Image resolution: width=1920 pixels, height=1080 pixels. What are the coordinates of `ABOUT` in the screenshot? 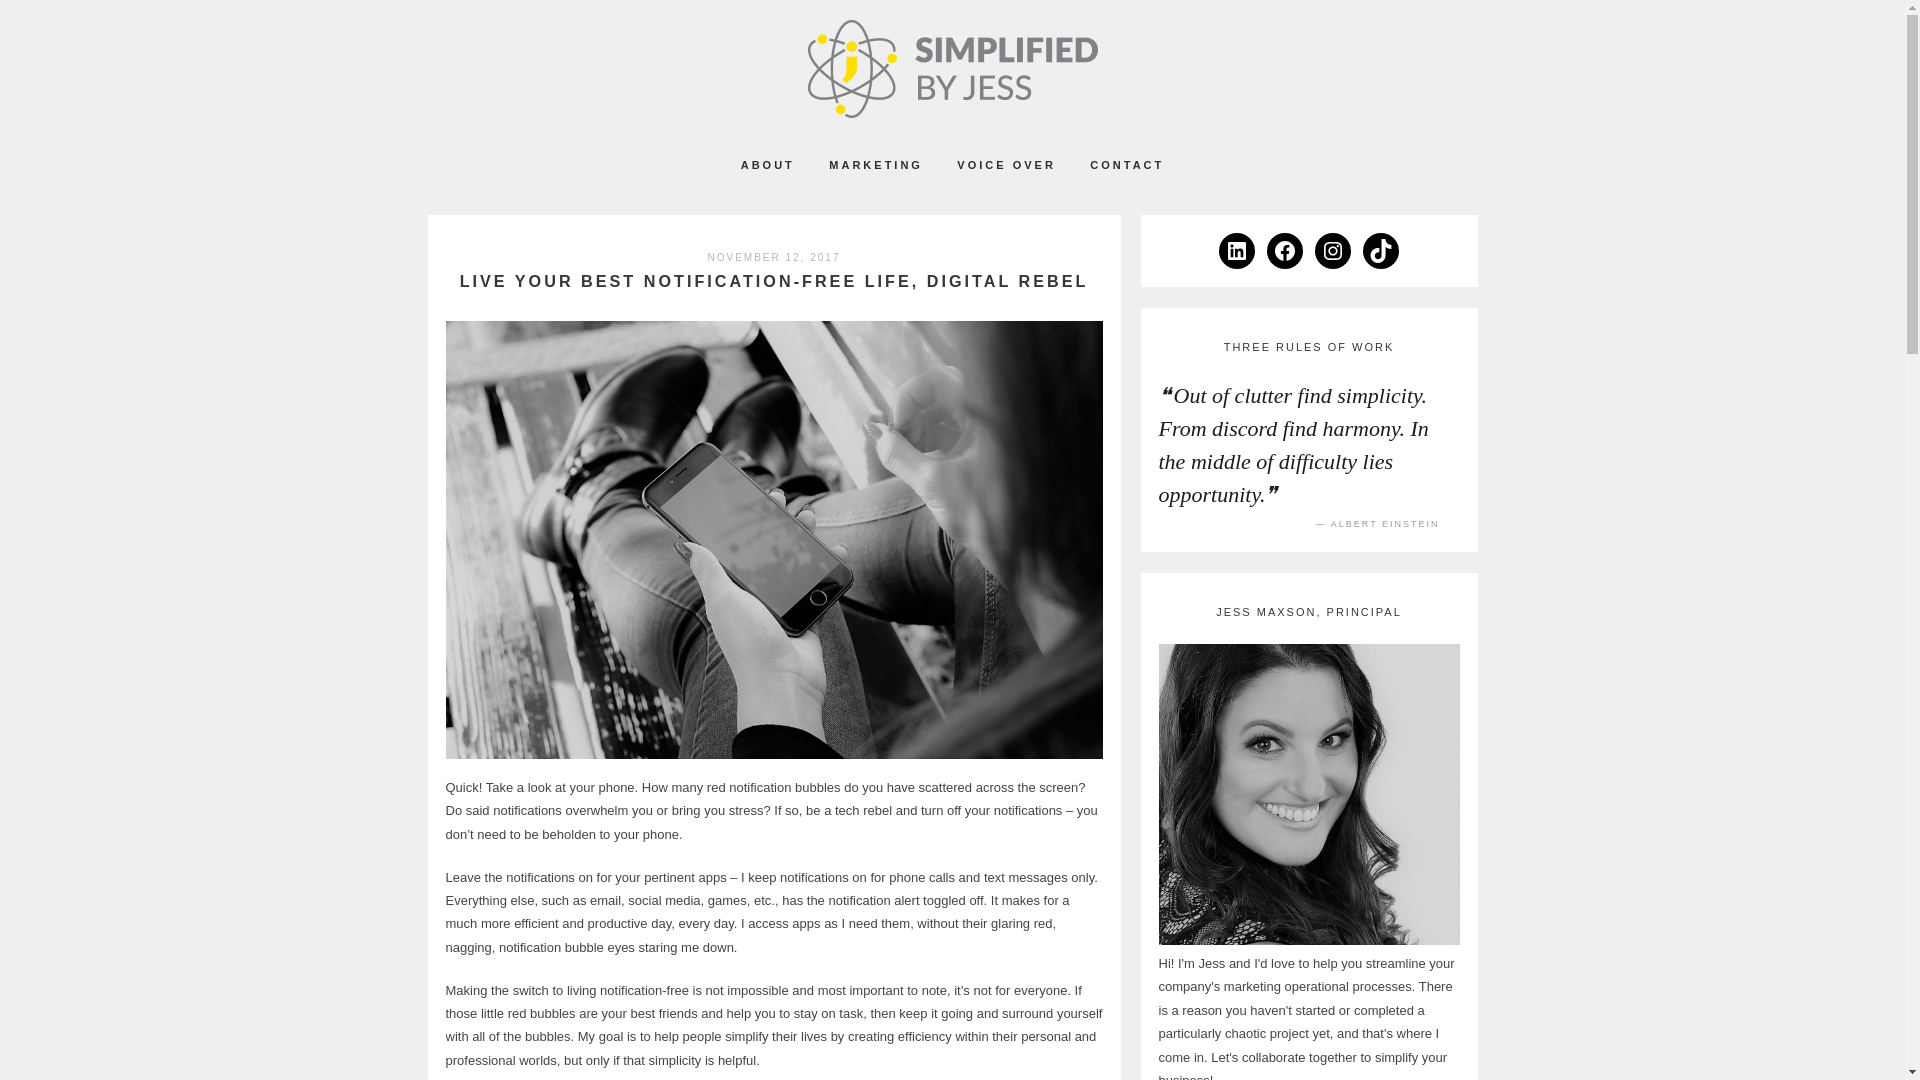 It's located at (768, 165).